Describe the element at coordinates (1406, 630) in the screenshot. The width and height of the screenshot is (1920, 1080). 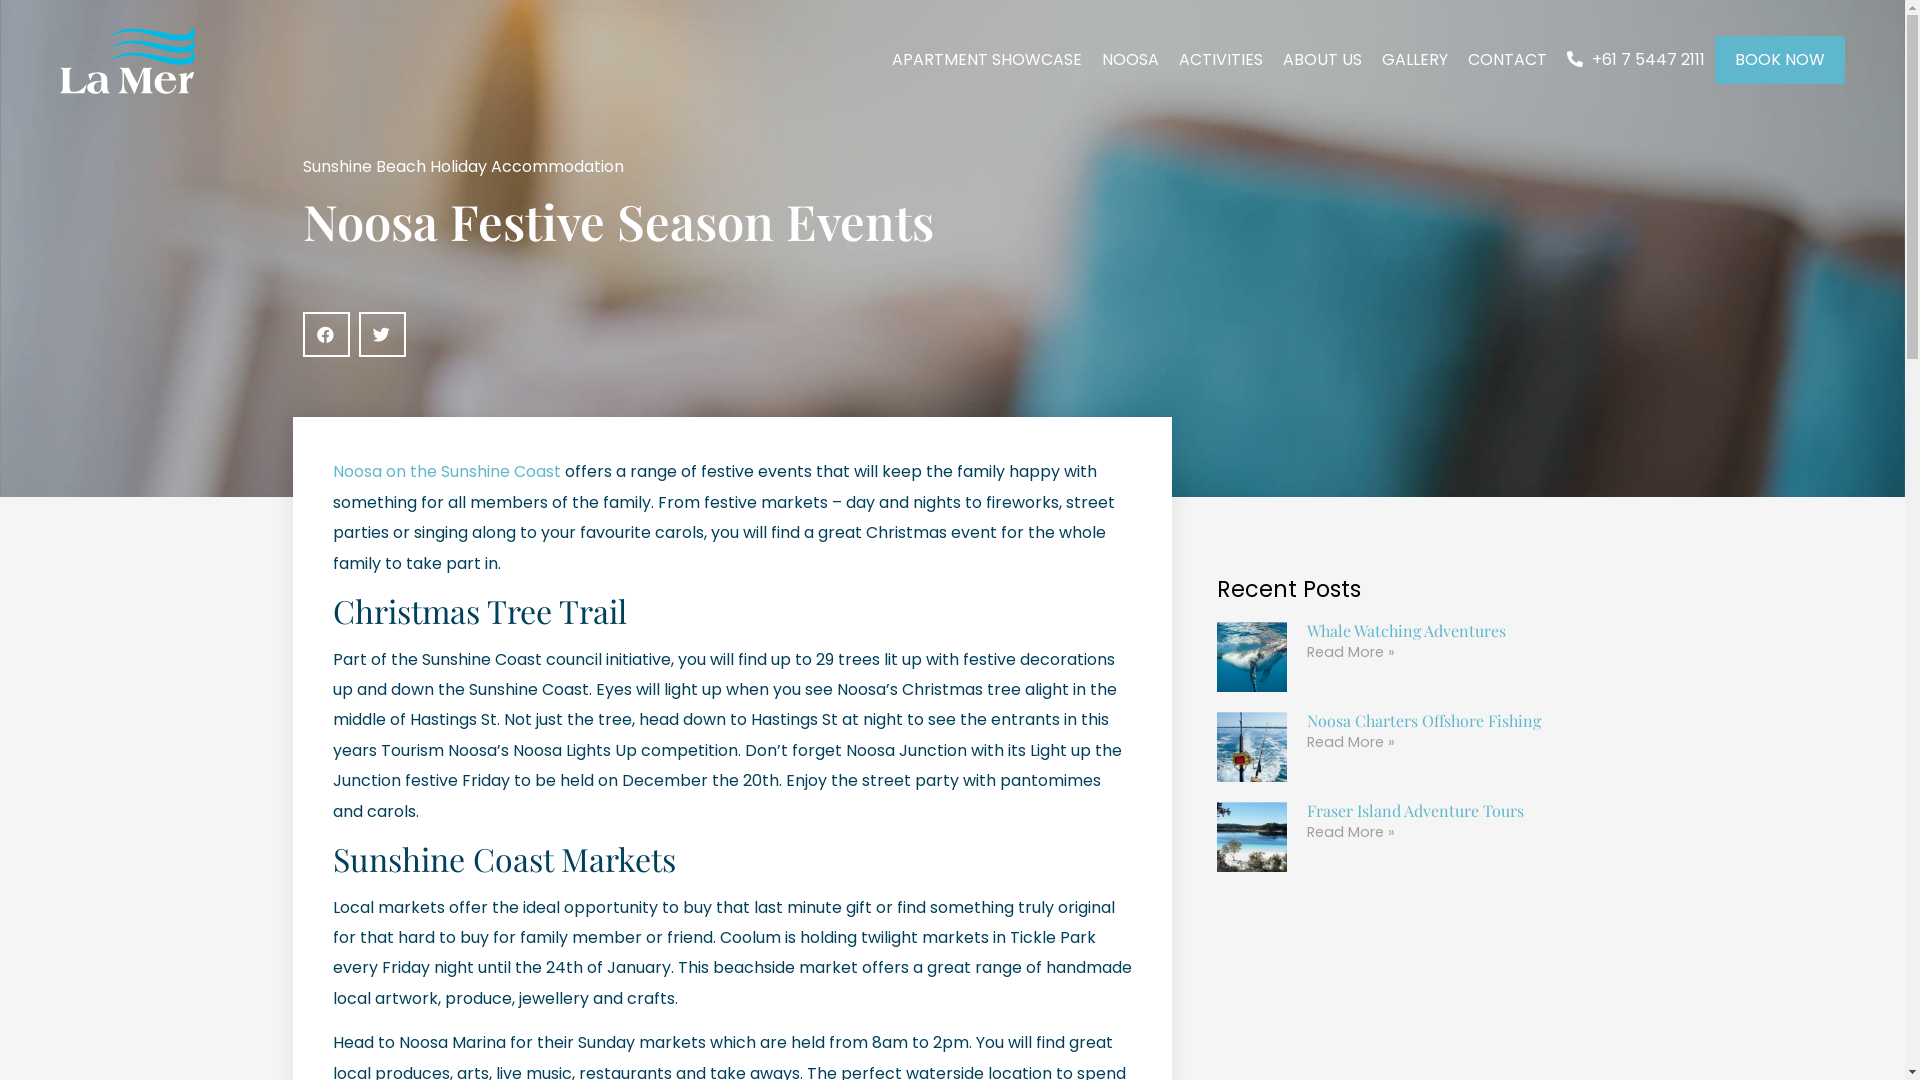
I see `Whale Watching Adventures` at that location.